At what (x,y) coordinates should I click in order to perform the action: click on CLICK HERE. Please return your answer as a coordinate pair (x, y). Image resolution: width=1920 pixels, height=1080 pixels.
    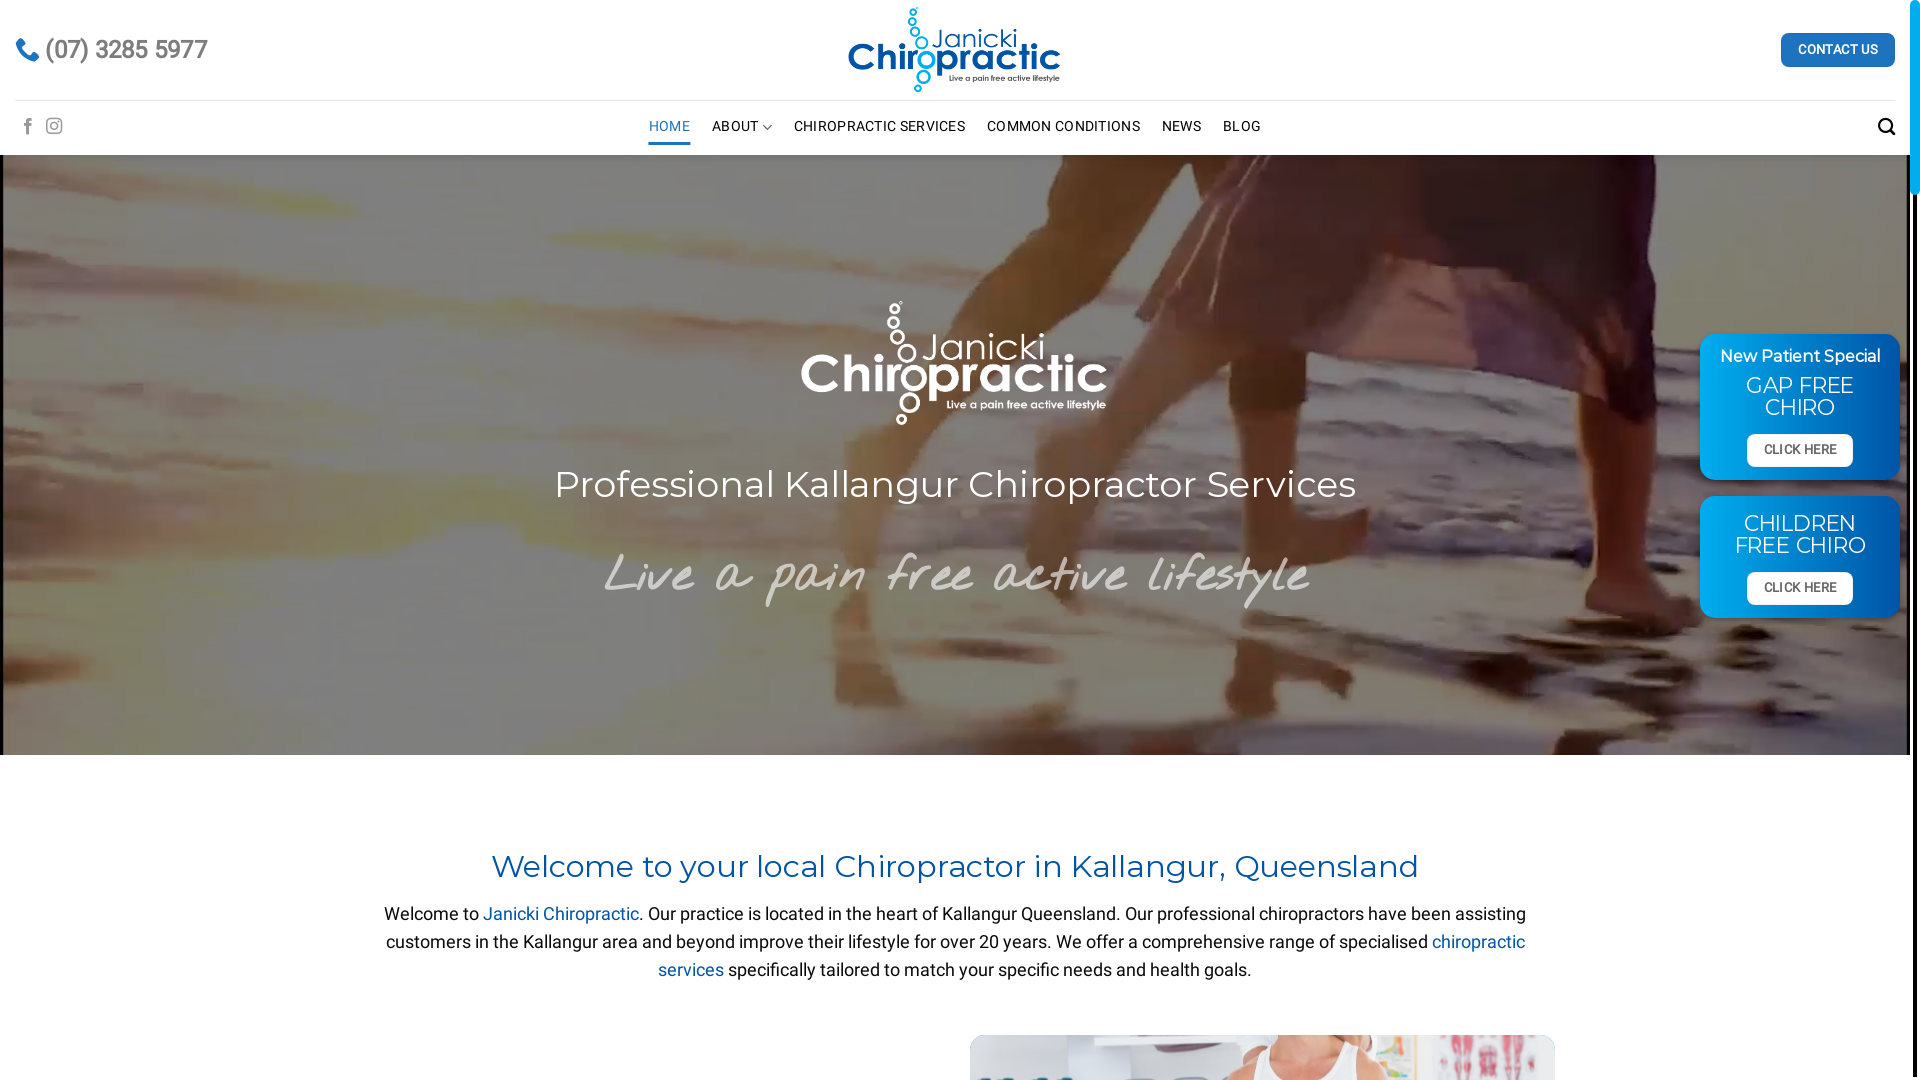
    Looking at the image, I should click on (1800, 588).